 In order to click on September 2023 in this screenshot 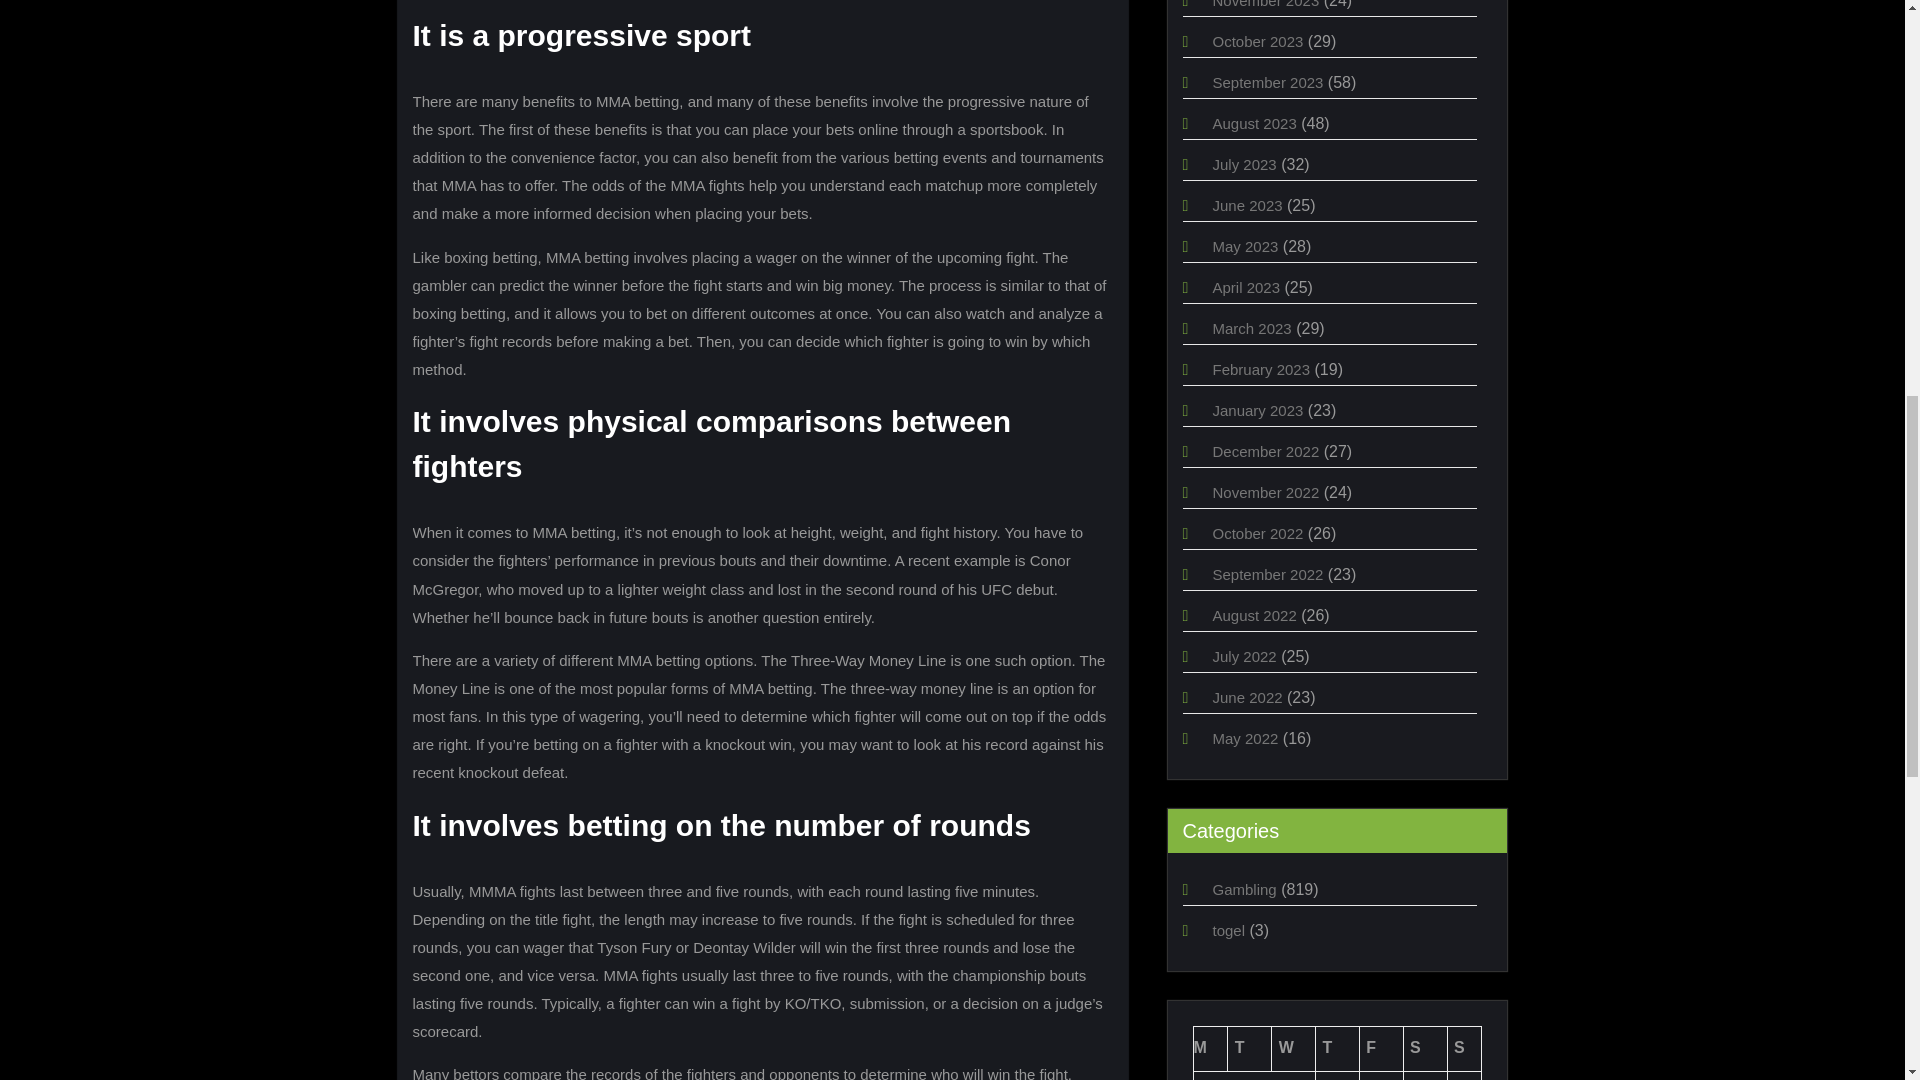, I will do `click(1266, 82)`.